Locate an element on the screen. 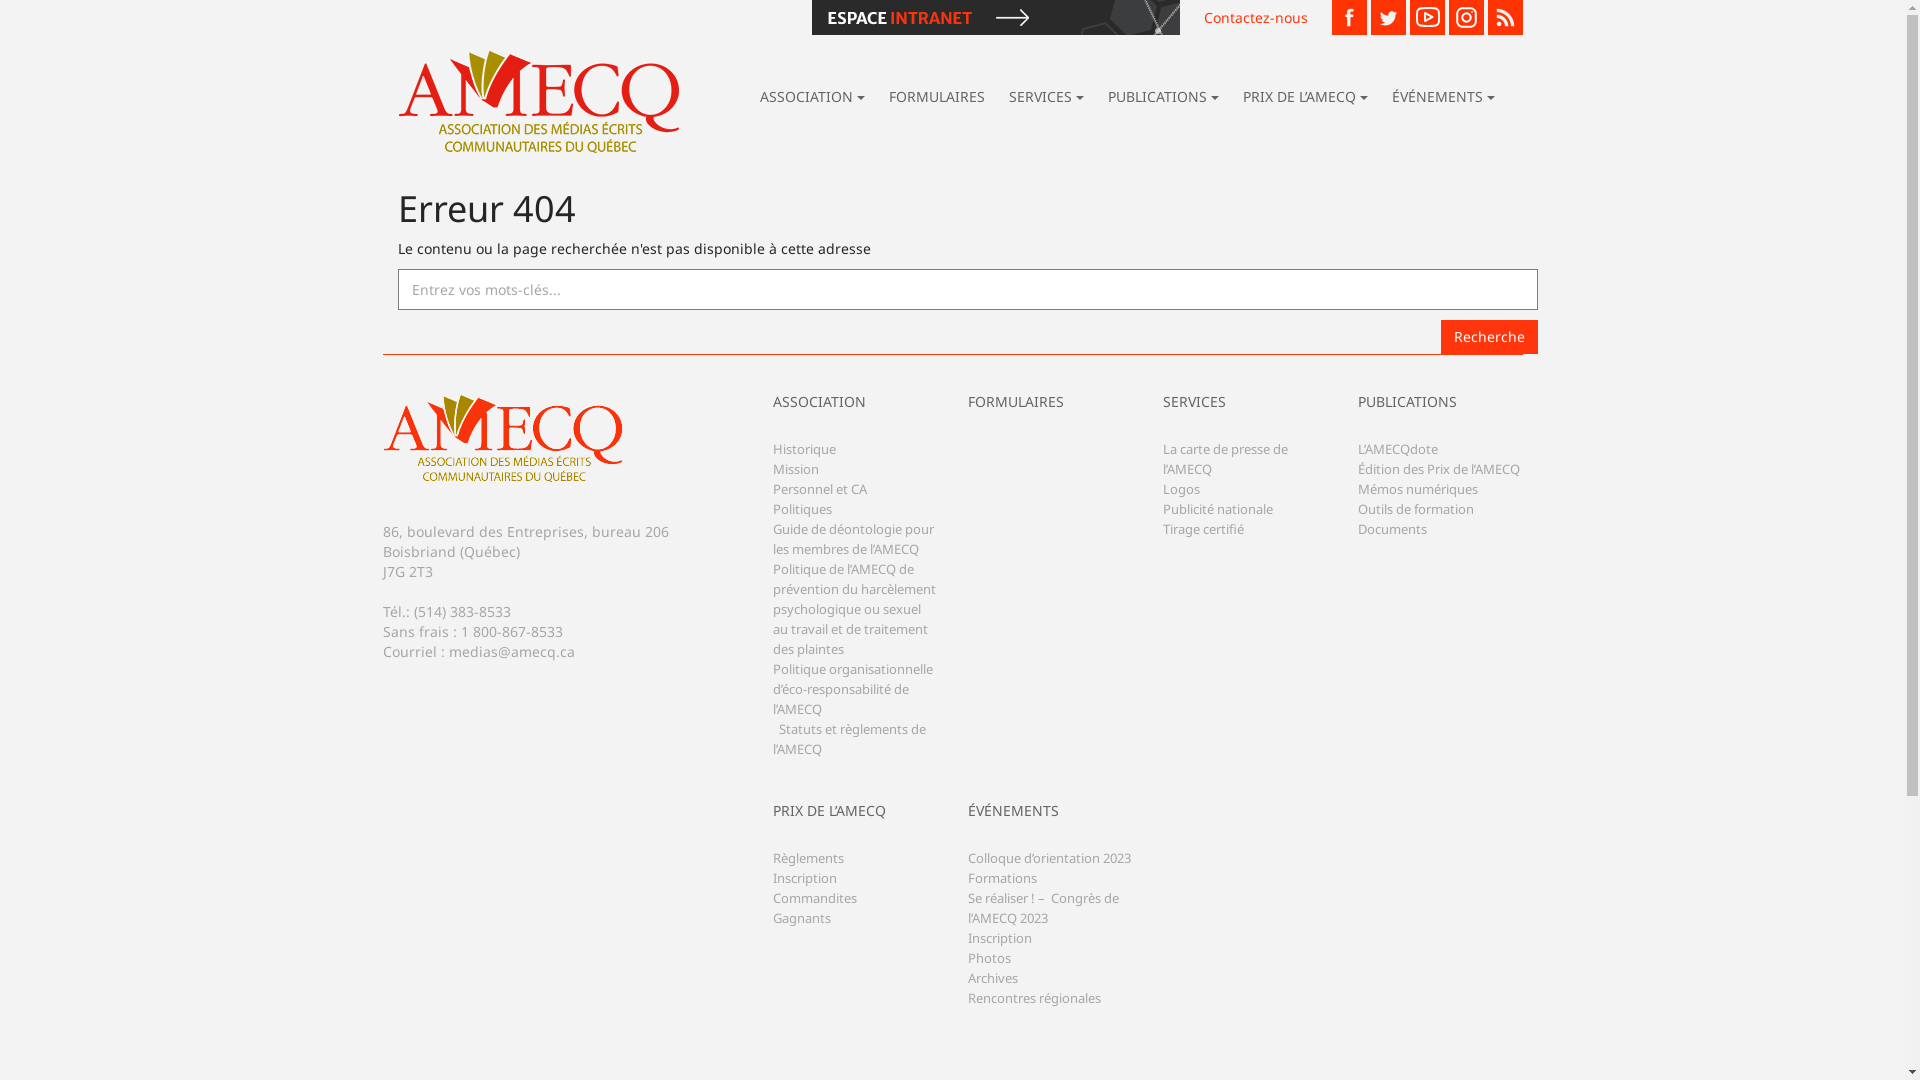 The width and height of the screenshot is (1920, 1080). Formations is located at coordinates (1002, 893).